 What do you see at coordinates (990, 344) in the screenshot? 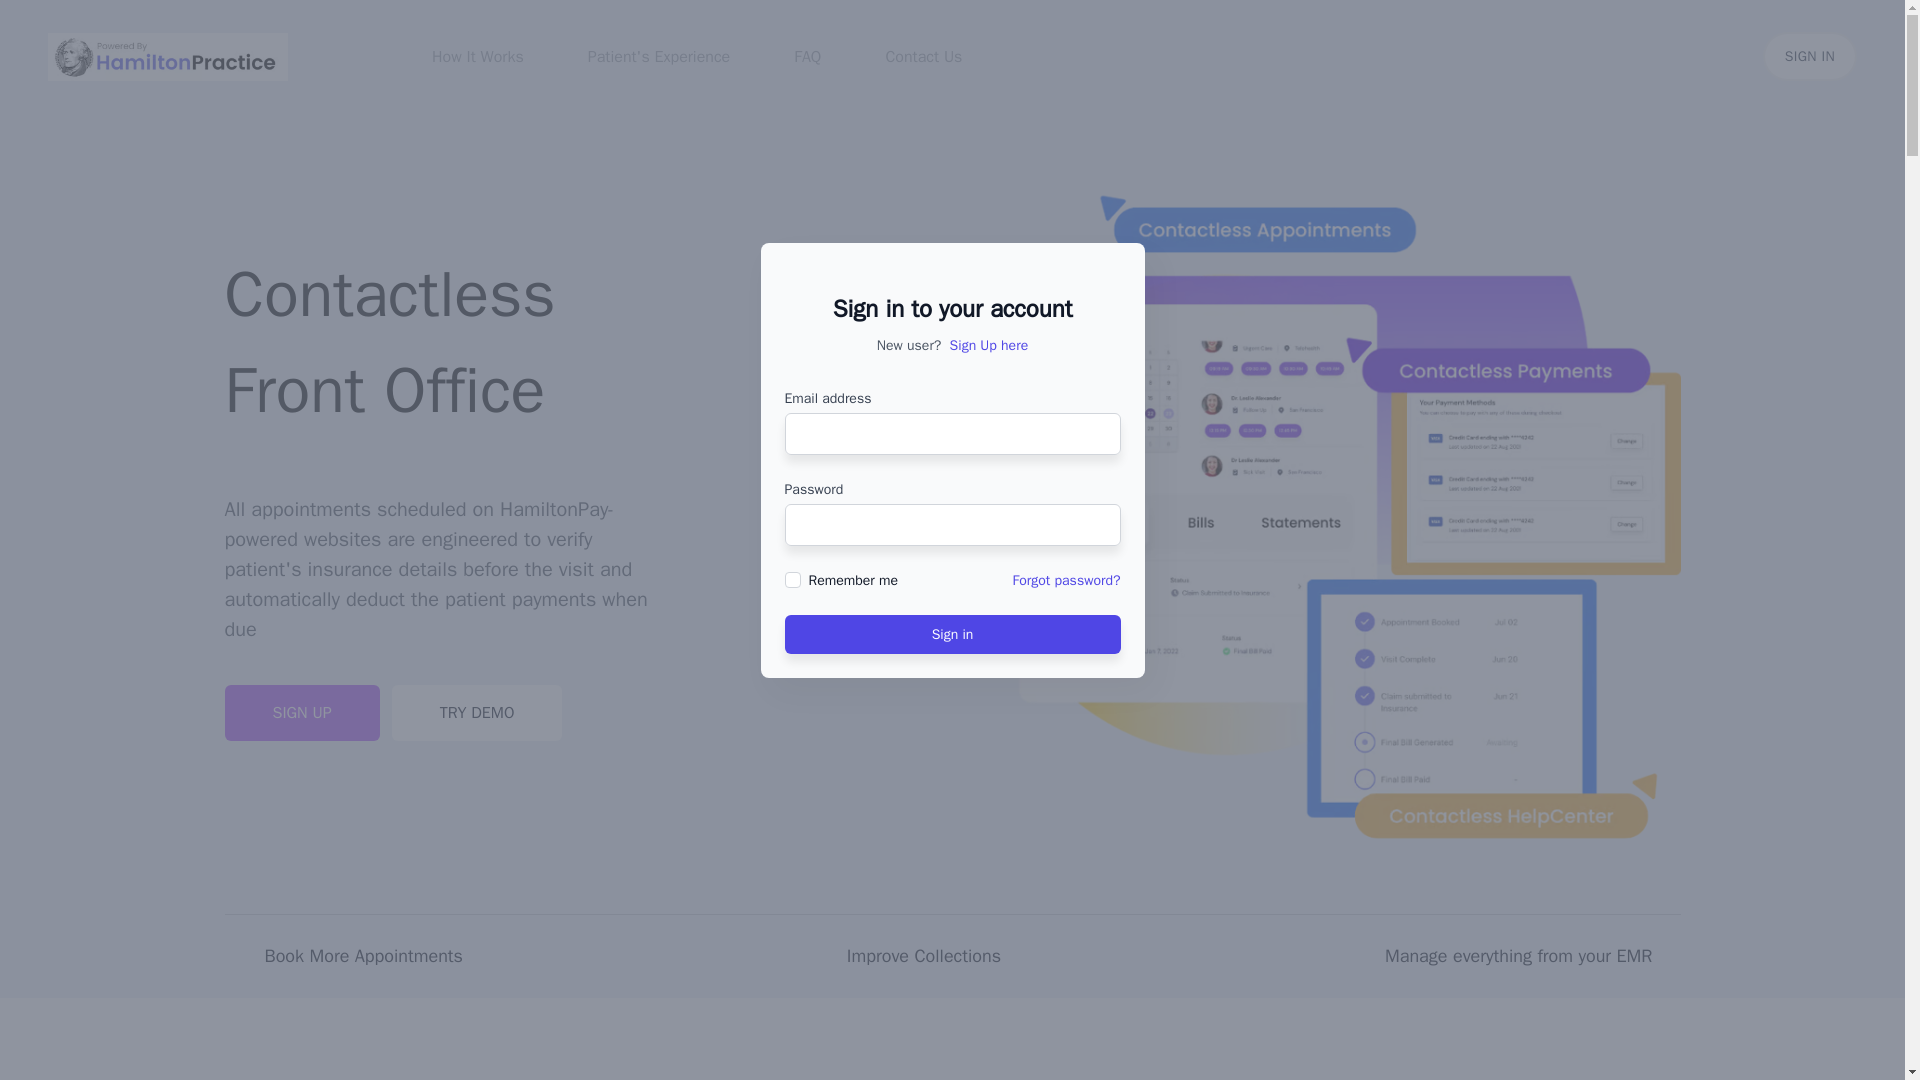
I see `Sign Up here` at bounding box center [990, 344].